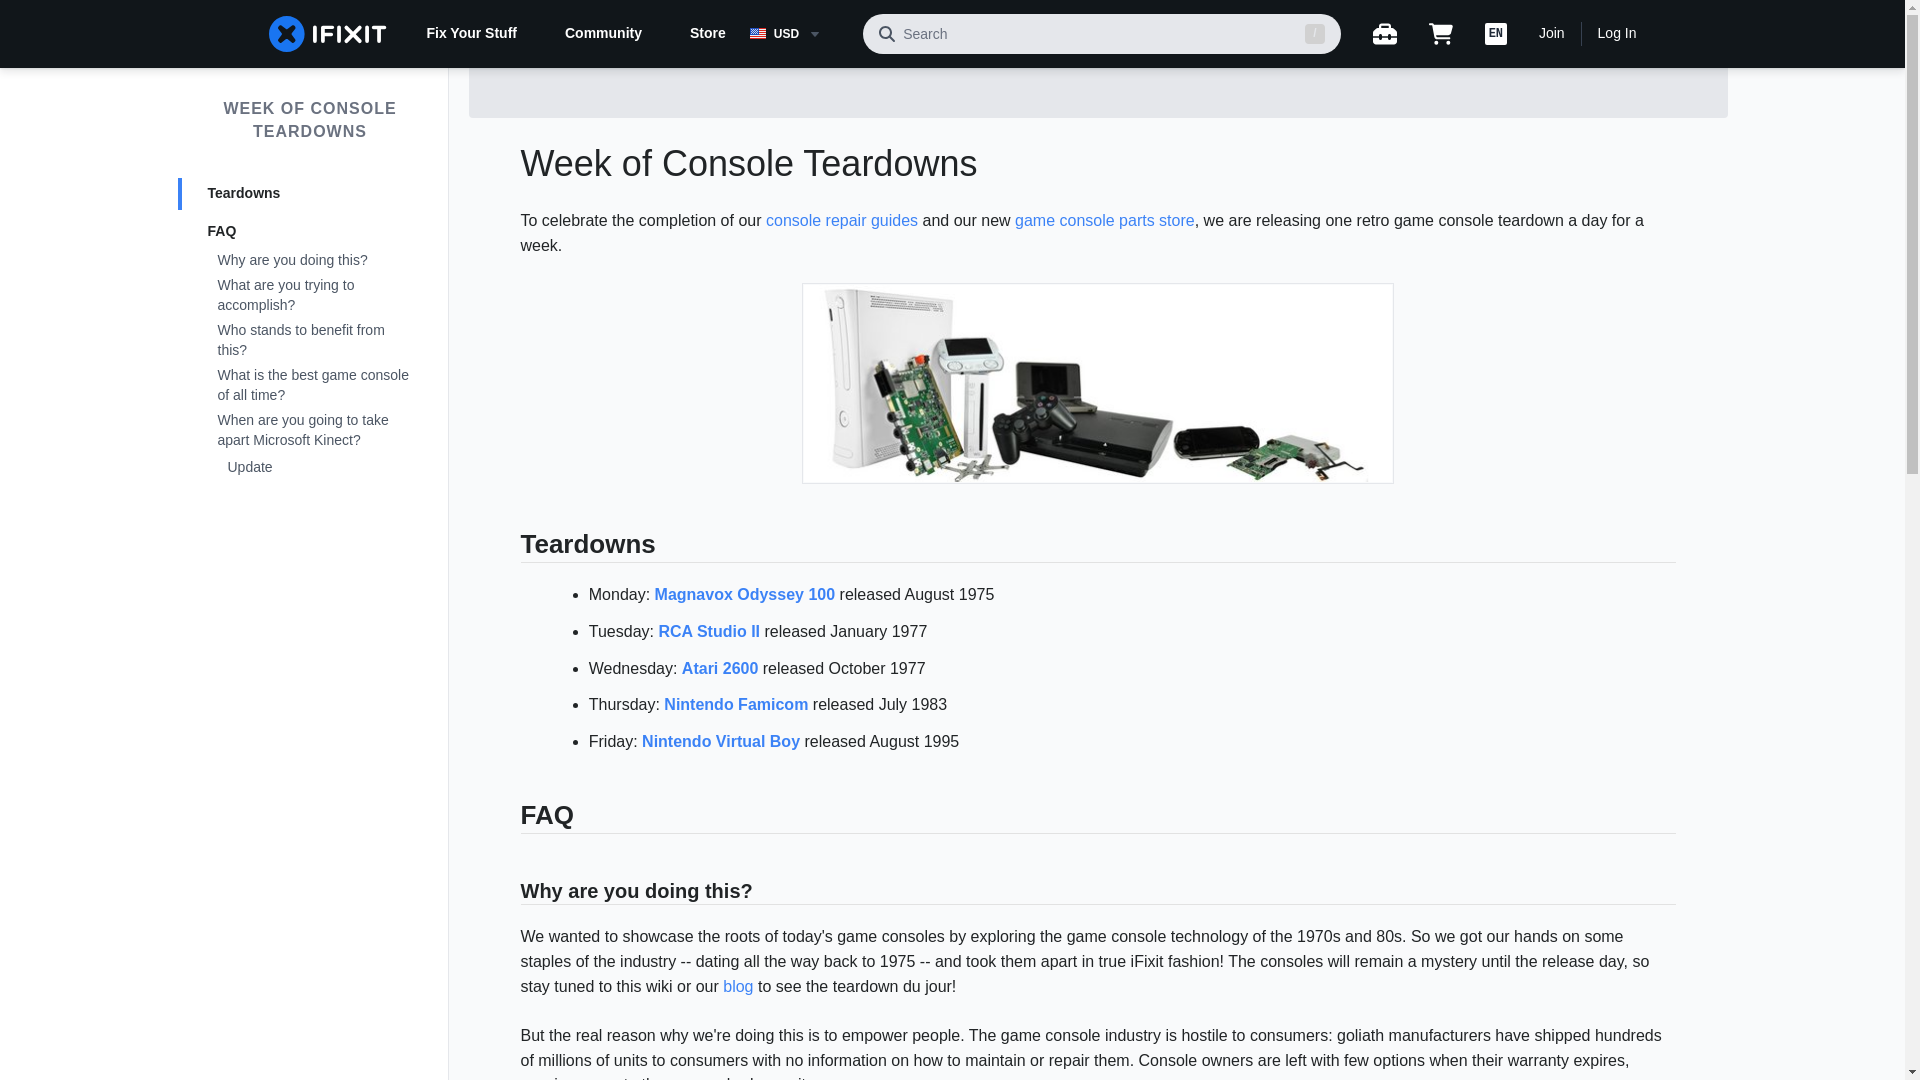  What do you see at coordinates (1104, 220) in the screenshot?
I see `game console parts store` at bounding box center [1104, 220].